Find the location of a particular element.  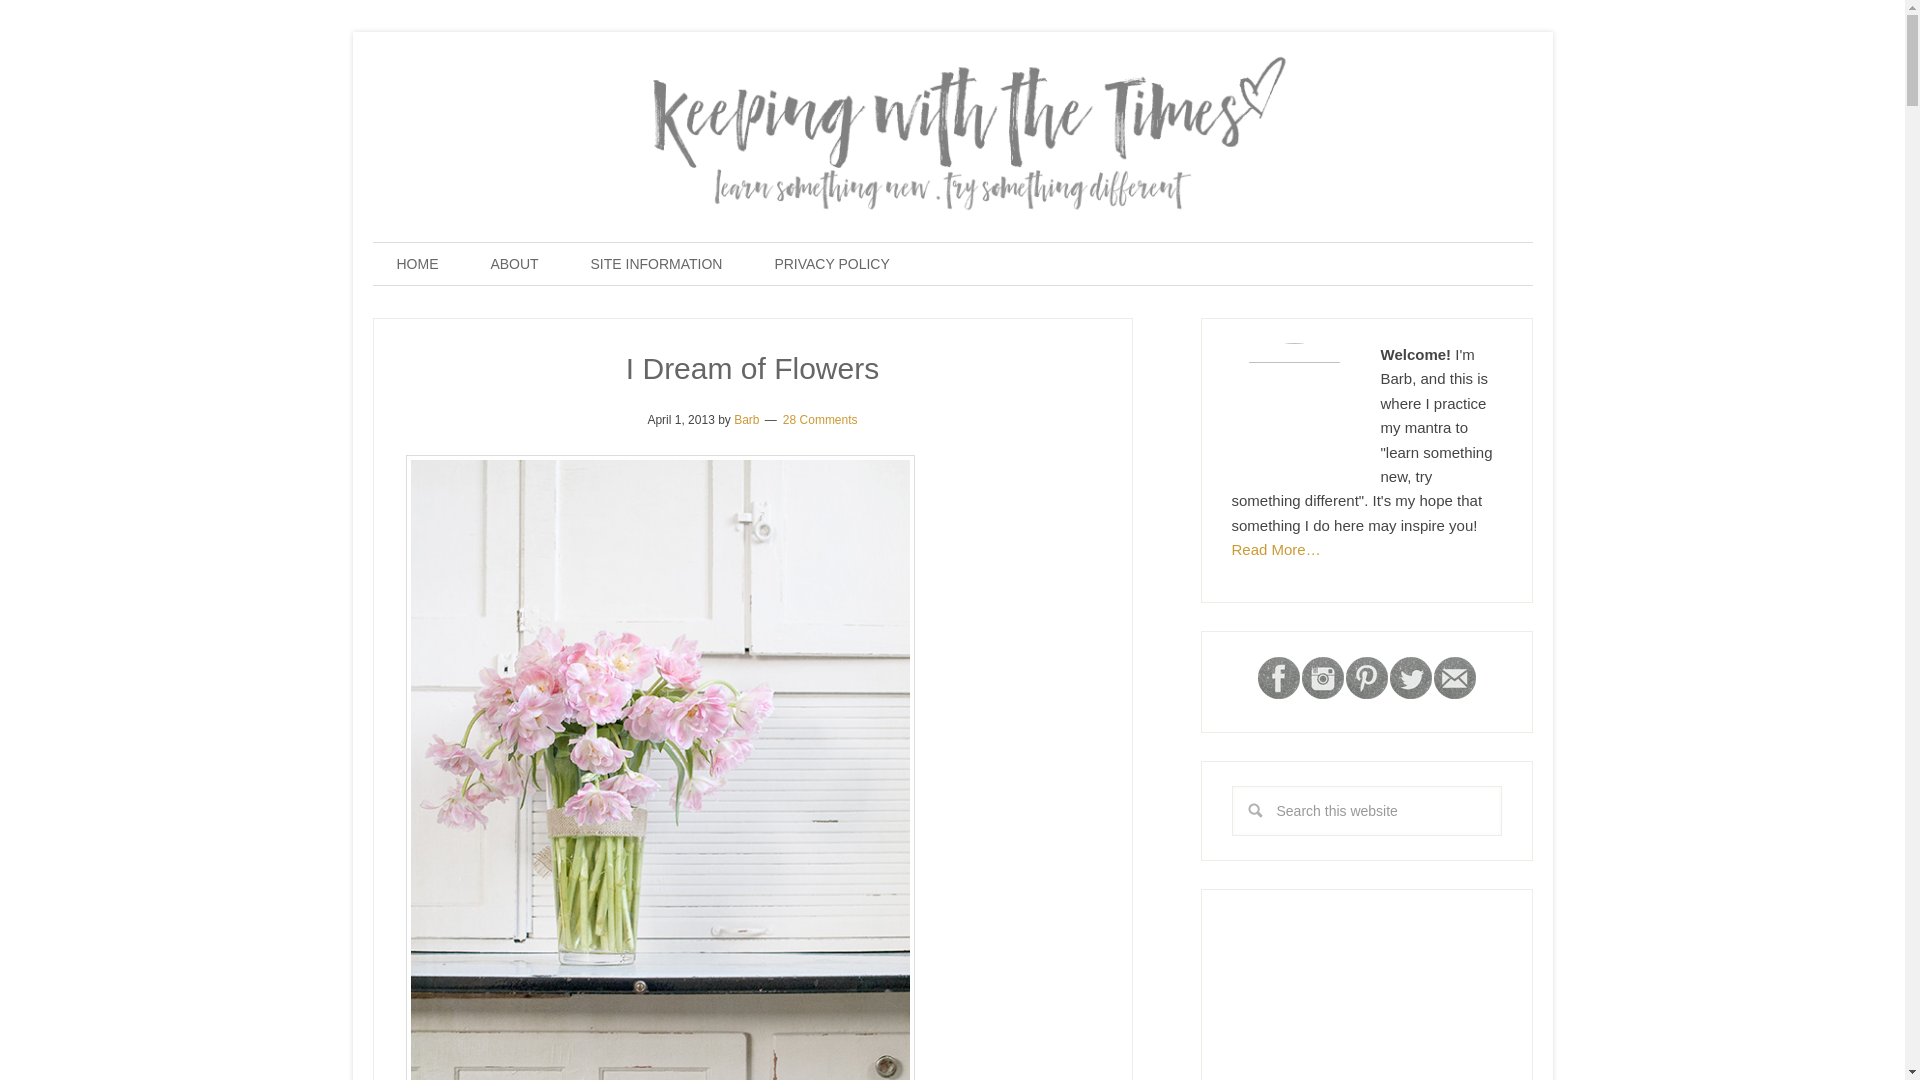

Keeping With The Times is located at coordinates (952, 138).